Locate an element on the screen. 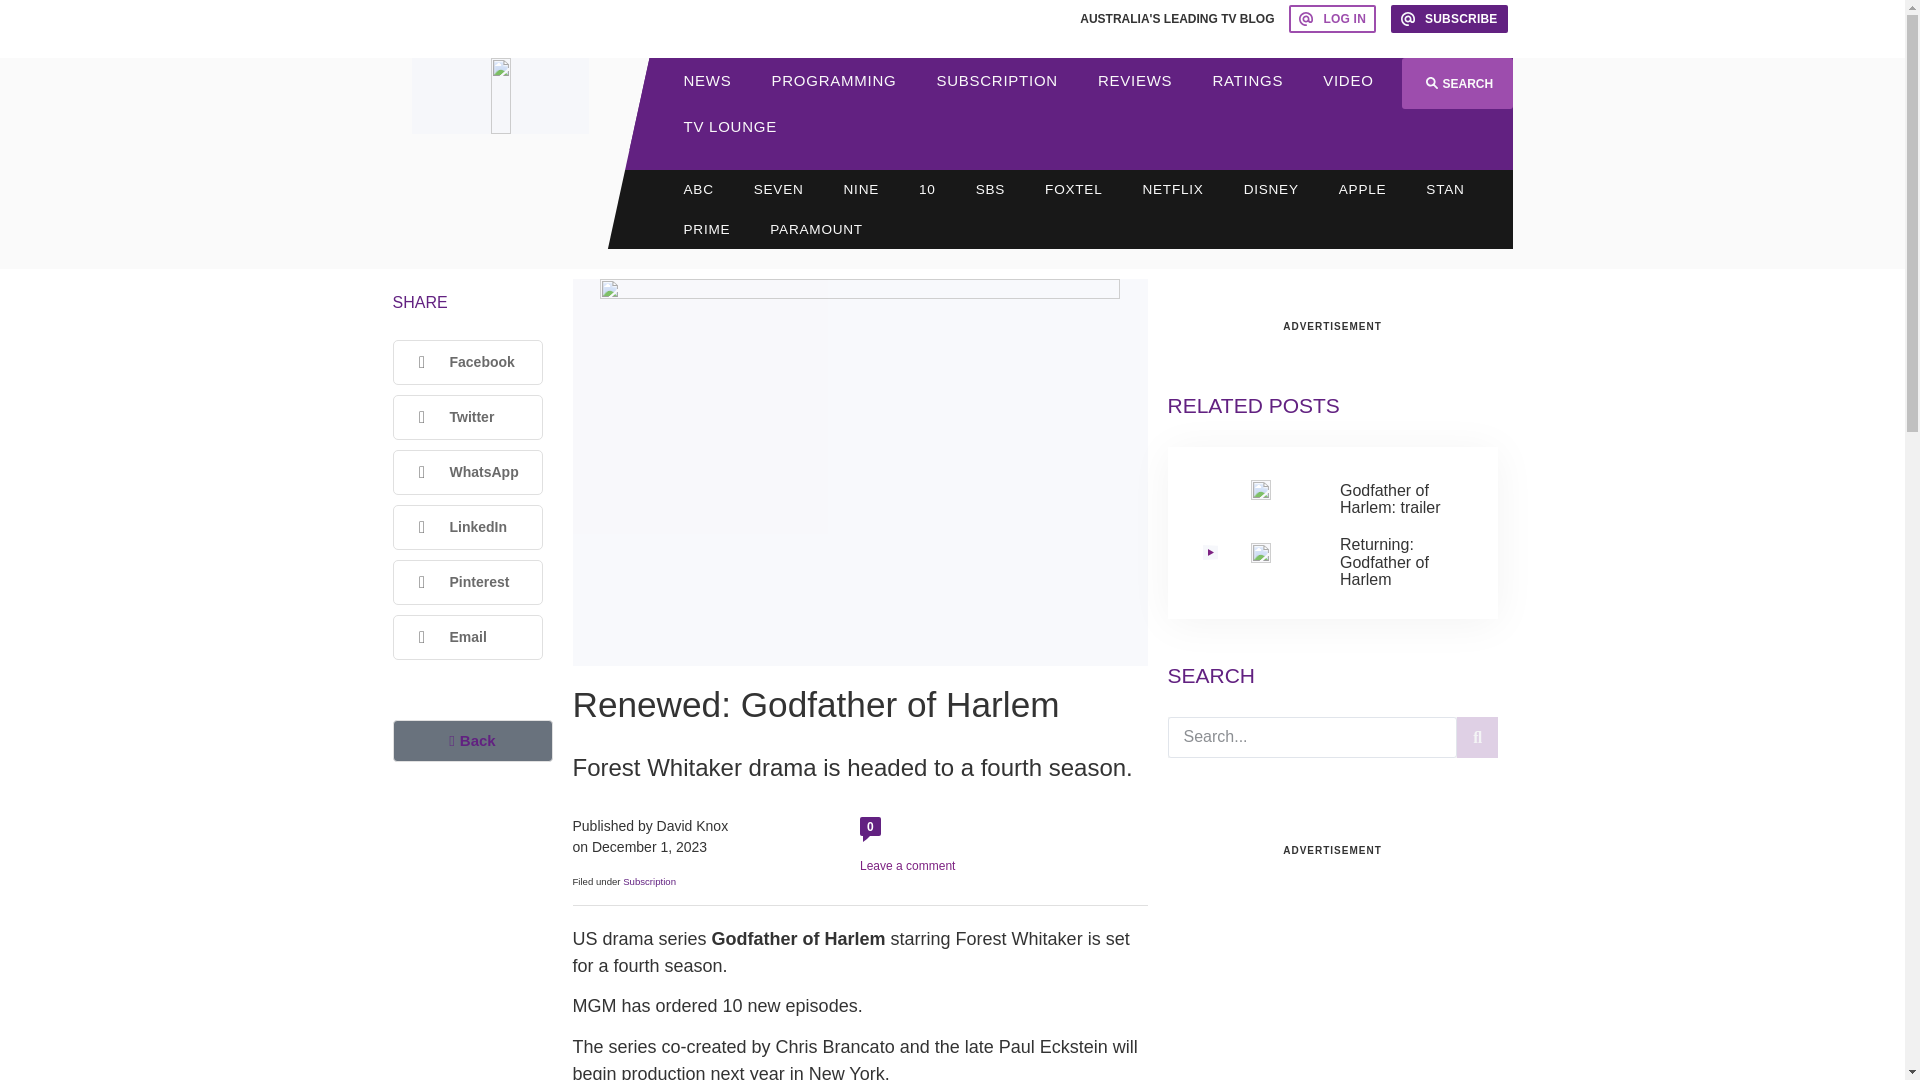 This screenshot has height=1080, width=1920. REVIEWS is located at coordinates (1134, 80).